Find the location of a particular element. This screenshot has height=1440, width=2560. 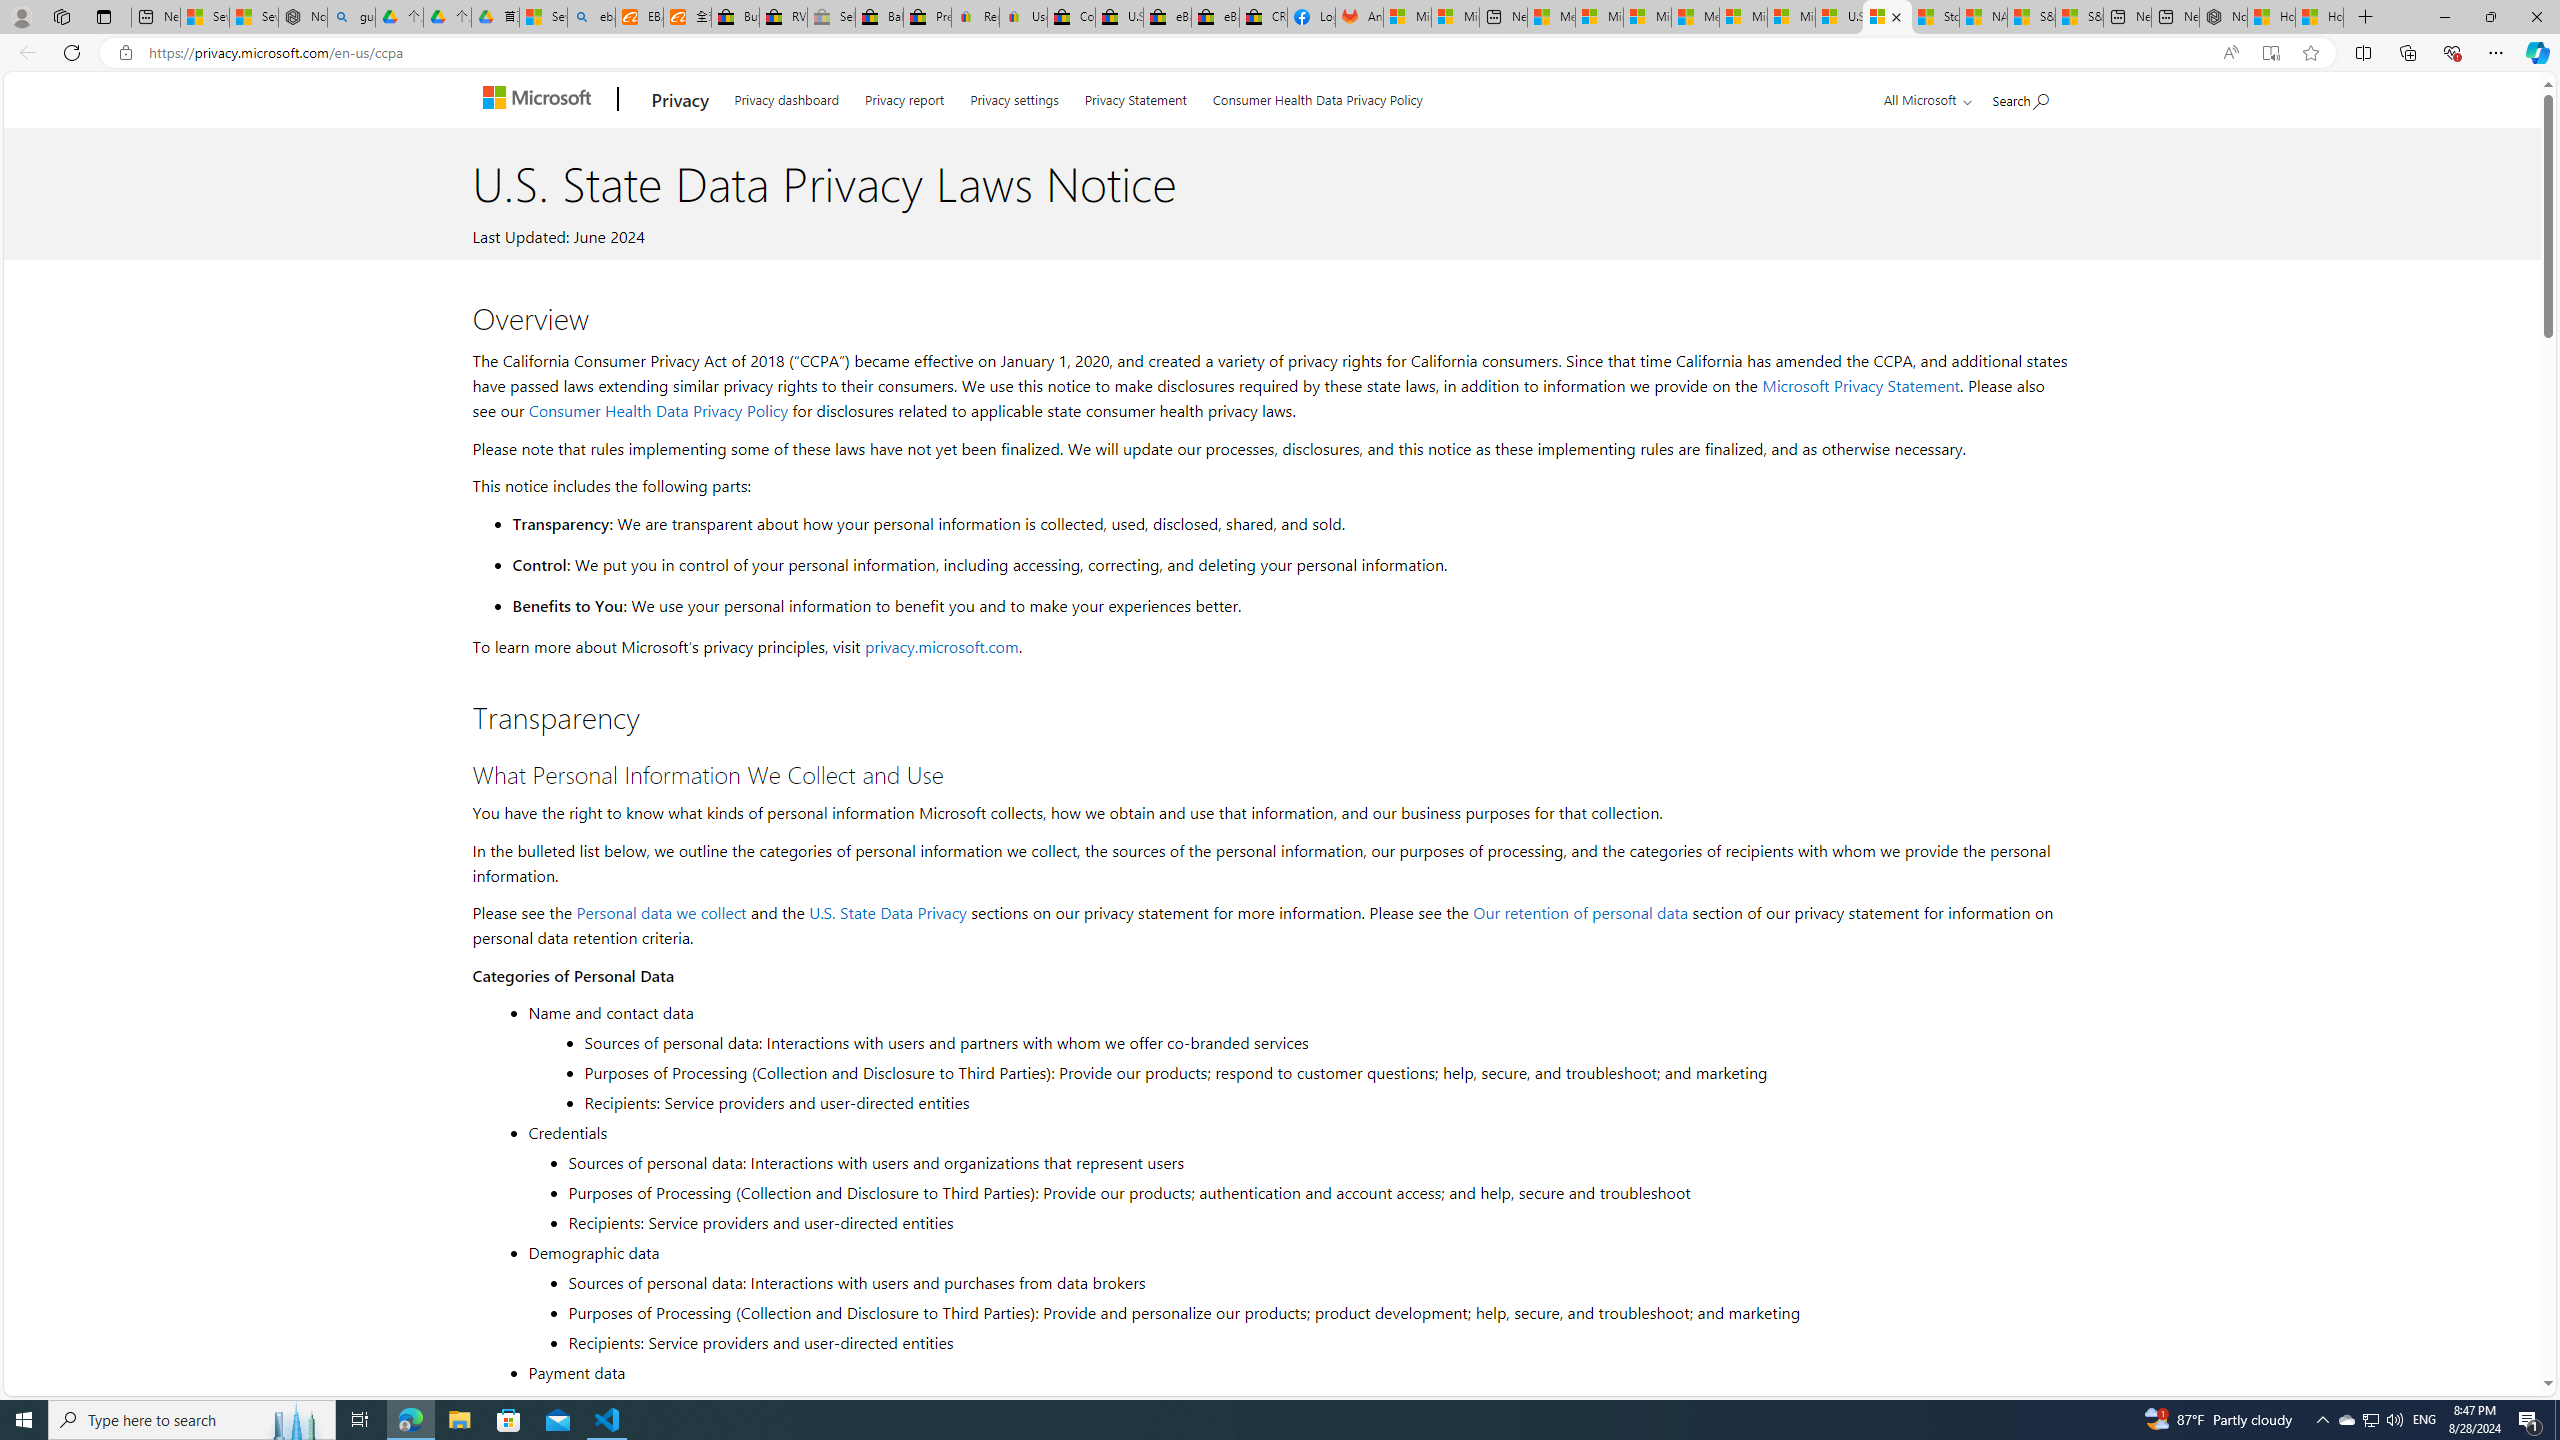

Privacy is located at coordinates (680, 100).